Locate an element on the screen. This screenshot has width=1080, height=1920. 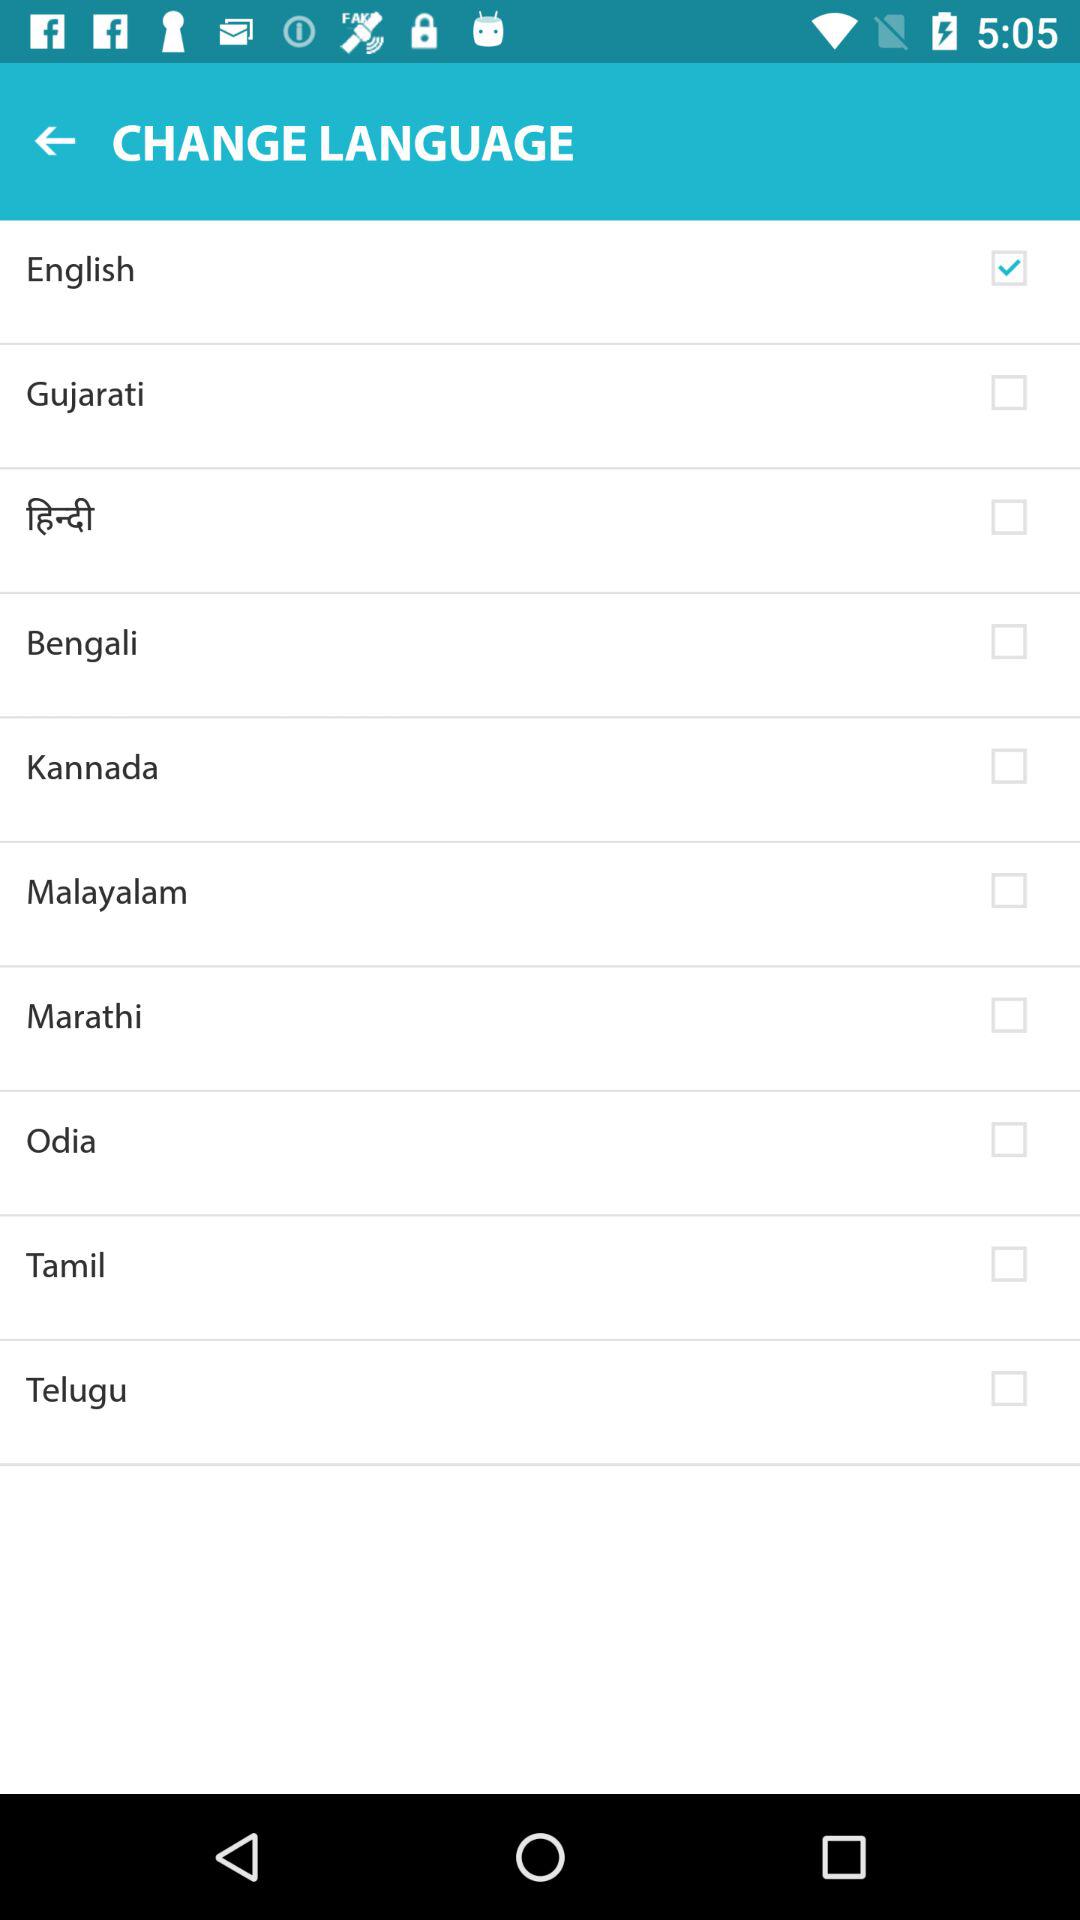
jump until the tamil item is located at coordinates (496, 1264).